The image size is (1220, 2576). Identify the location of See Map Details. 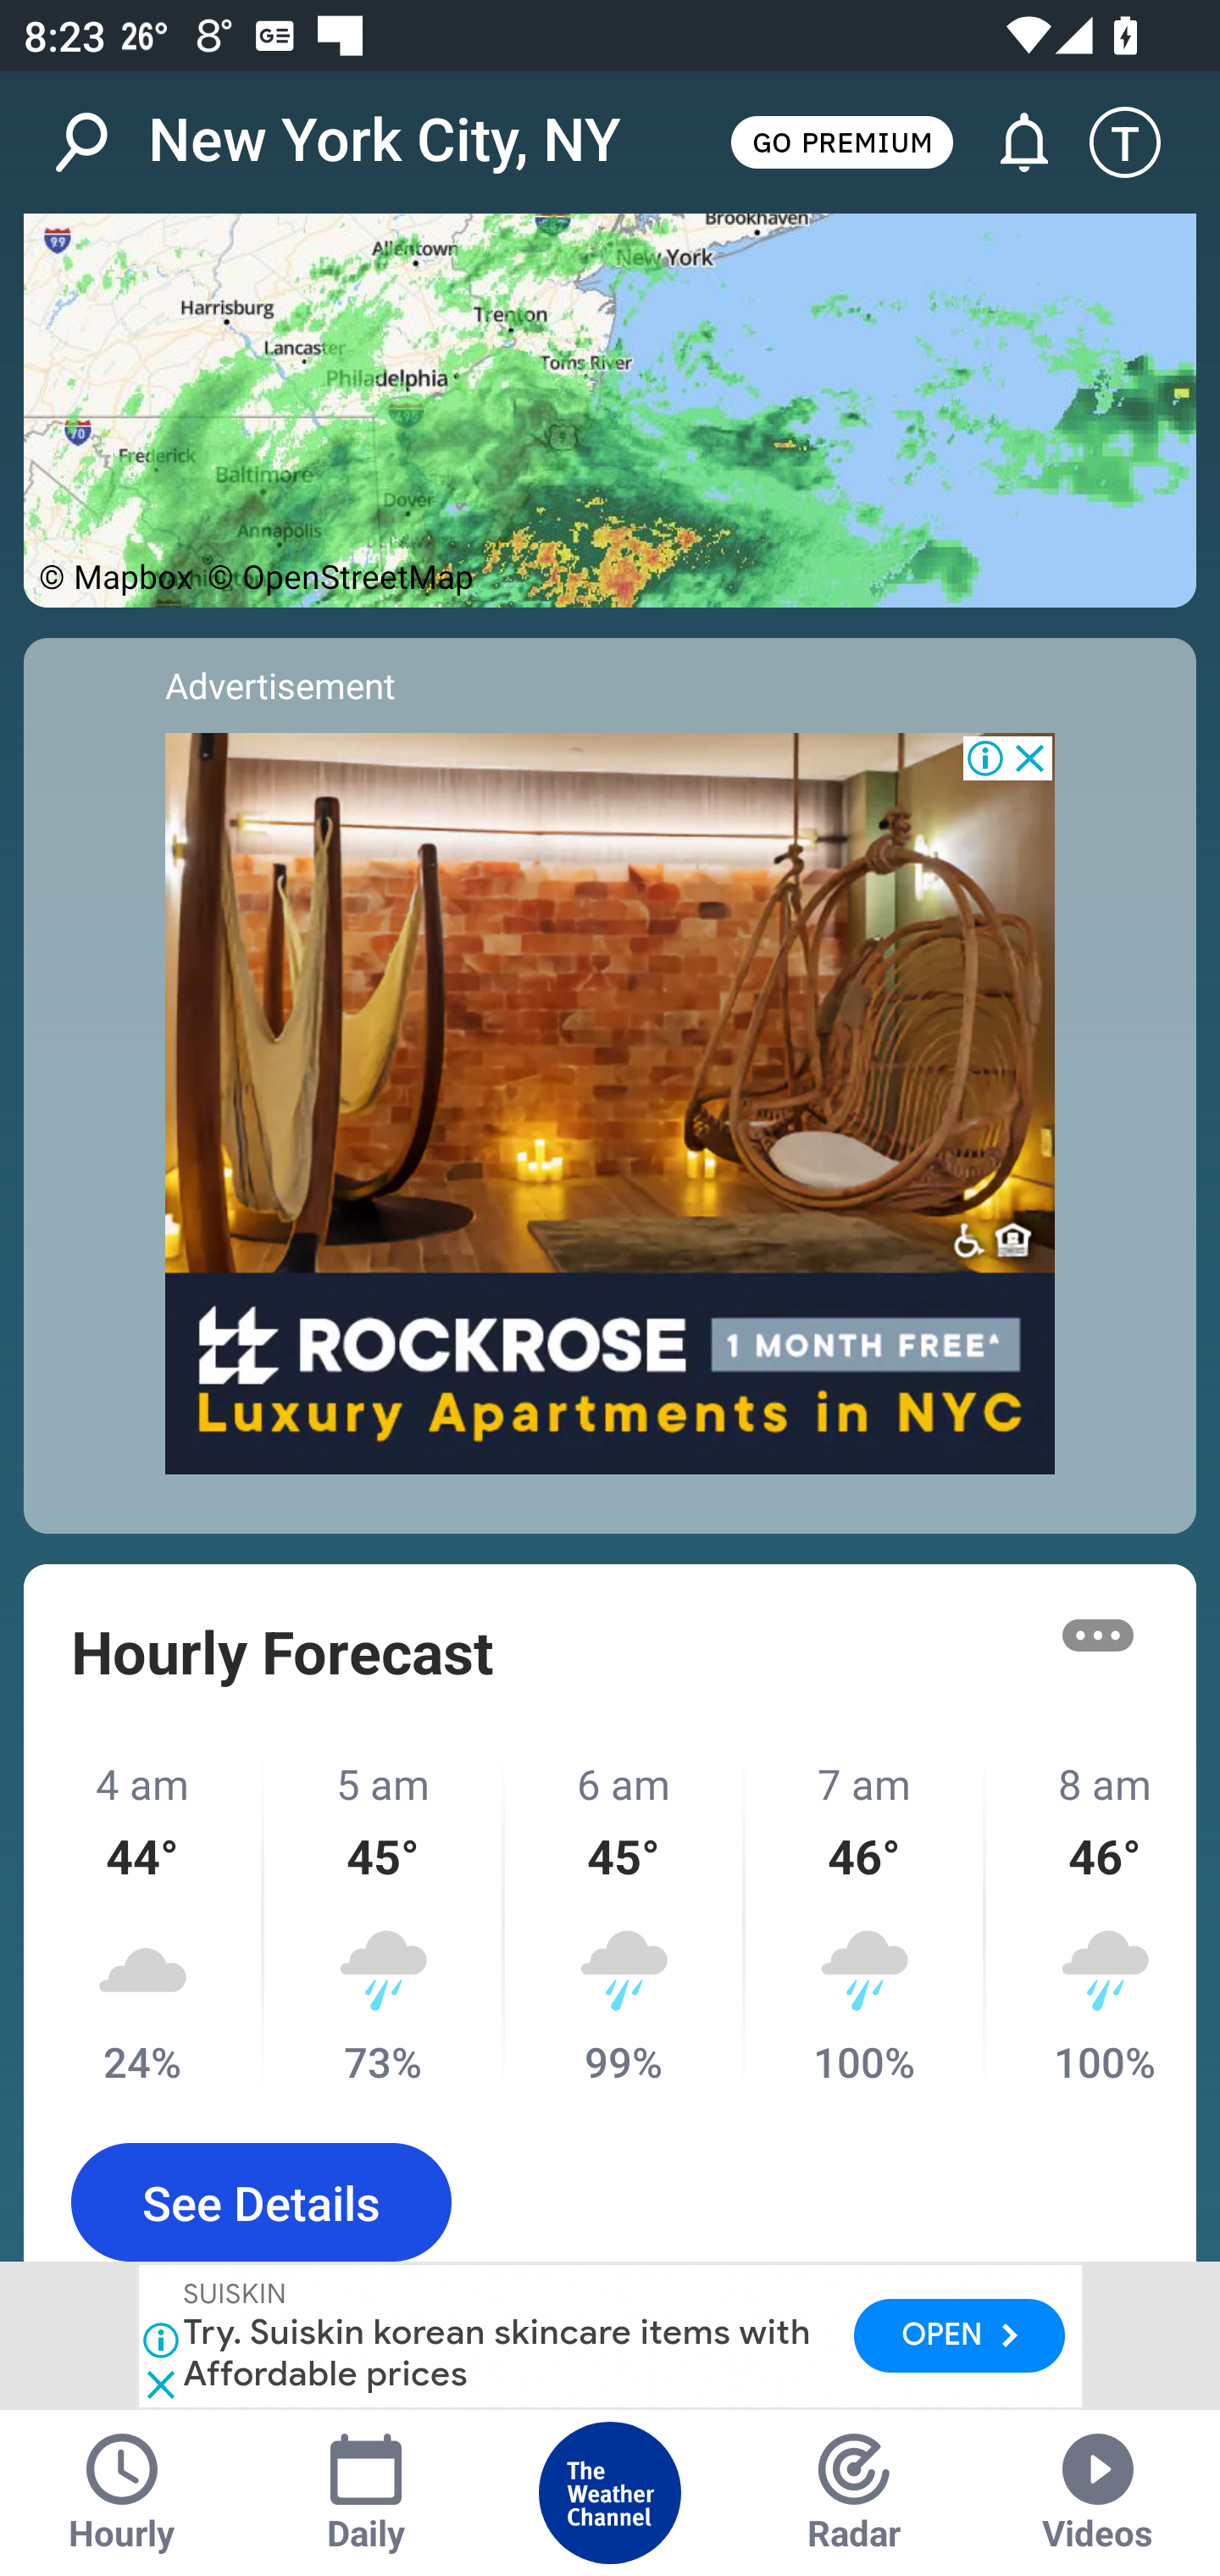
(610, 410).